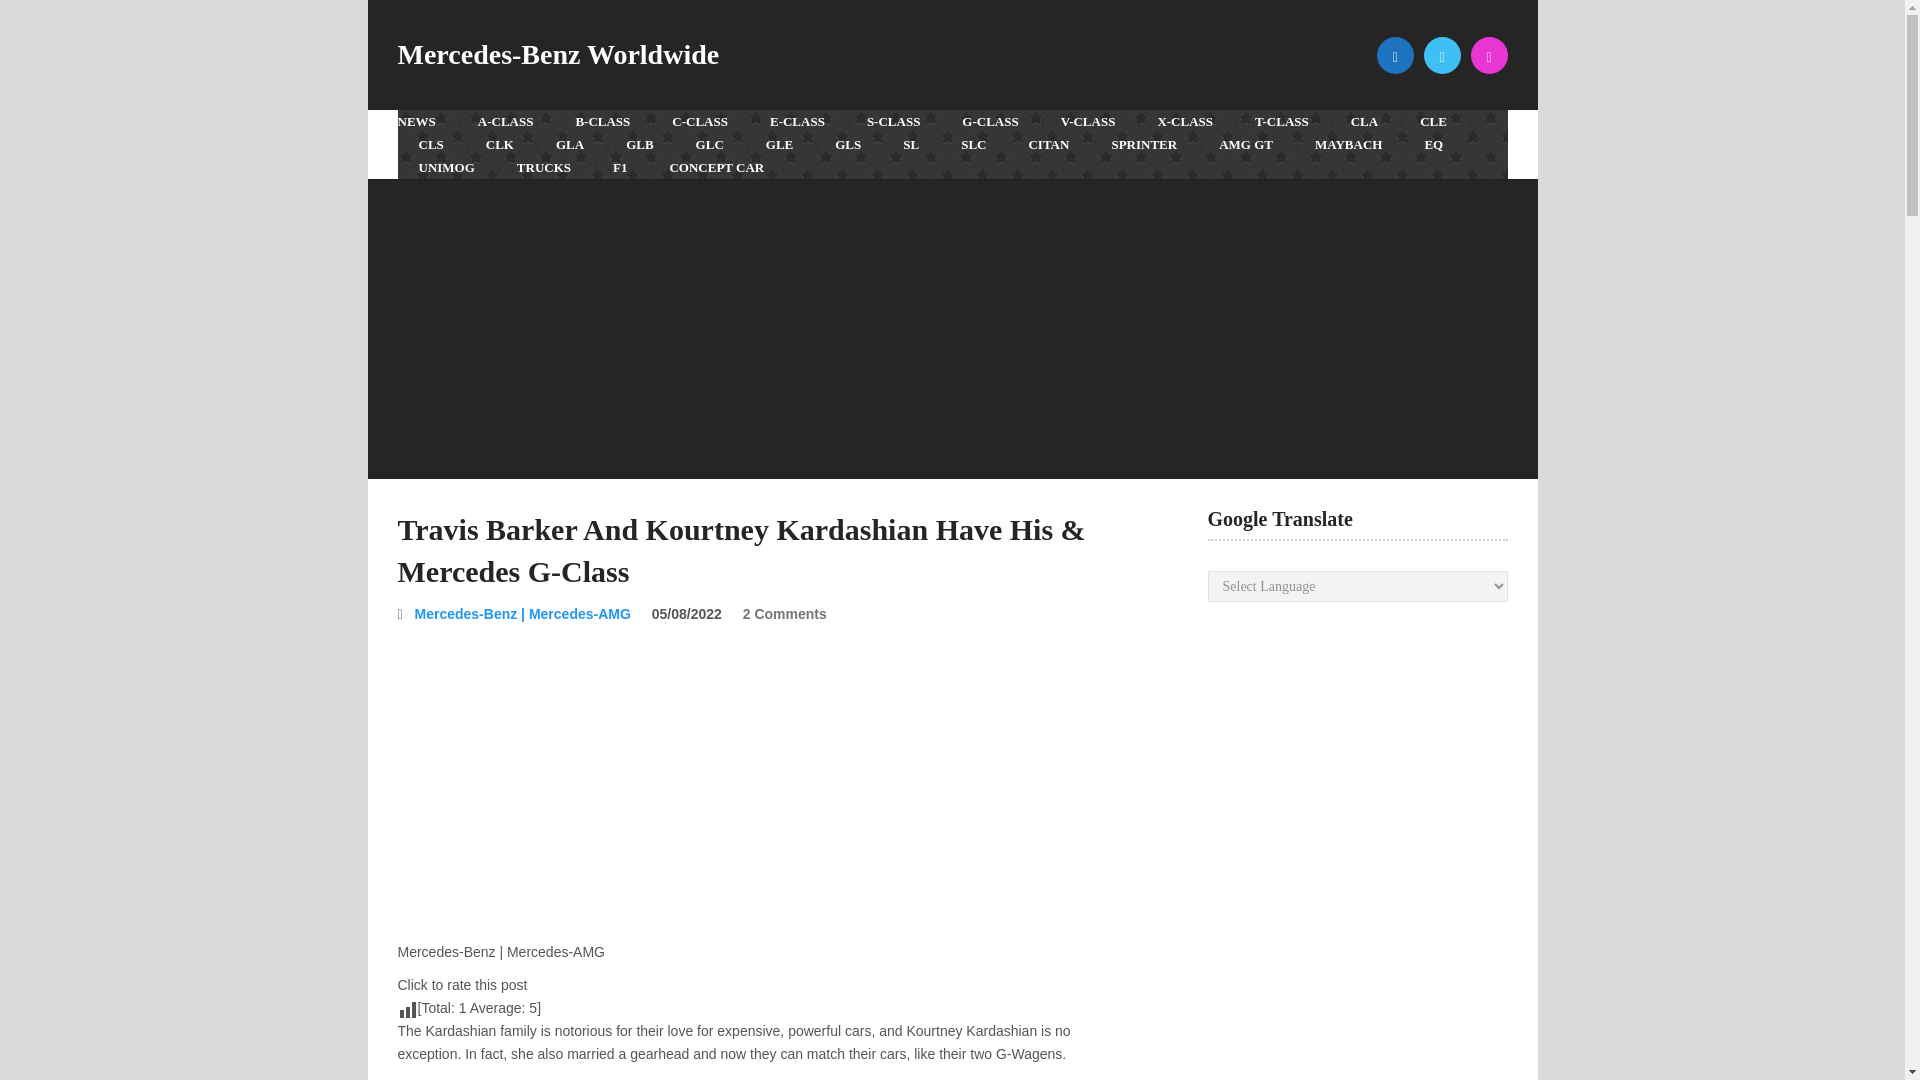 Image resolution: width=1920 pixels, height=1080 pixels. What do you see at coordinates (797, 121) in the screenshot?
I see `E-Class` at bounding box center [797, 121].